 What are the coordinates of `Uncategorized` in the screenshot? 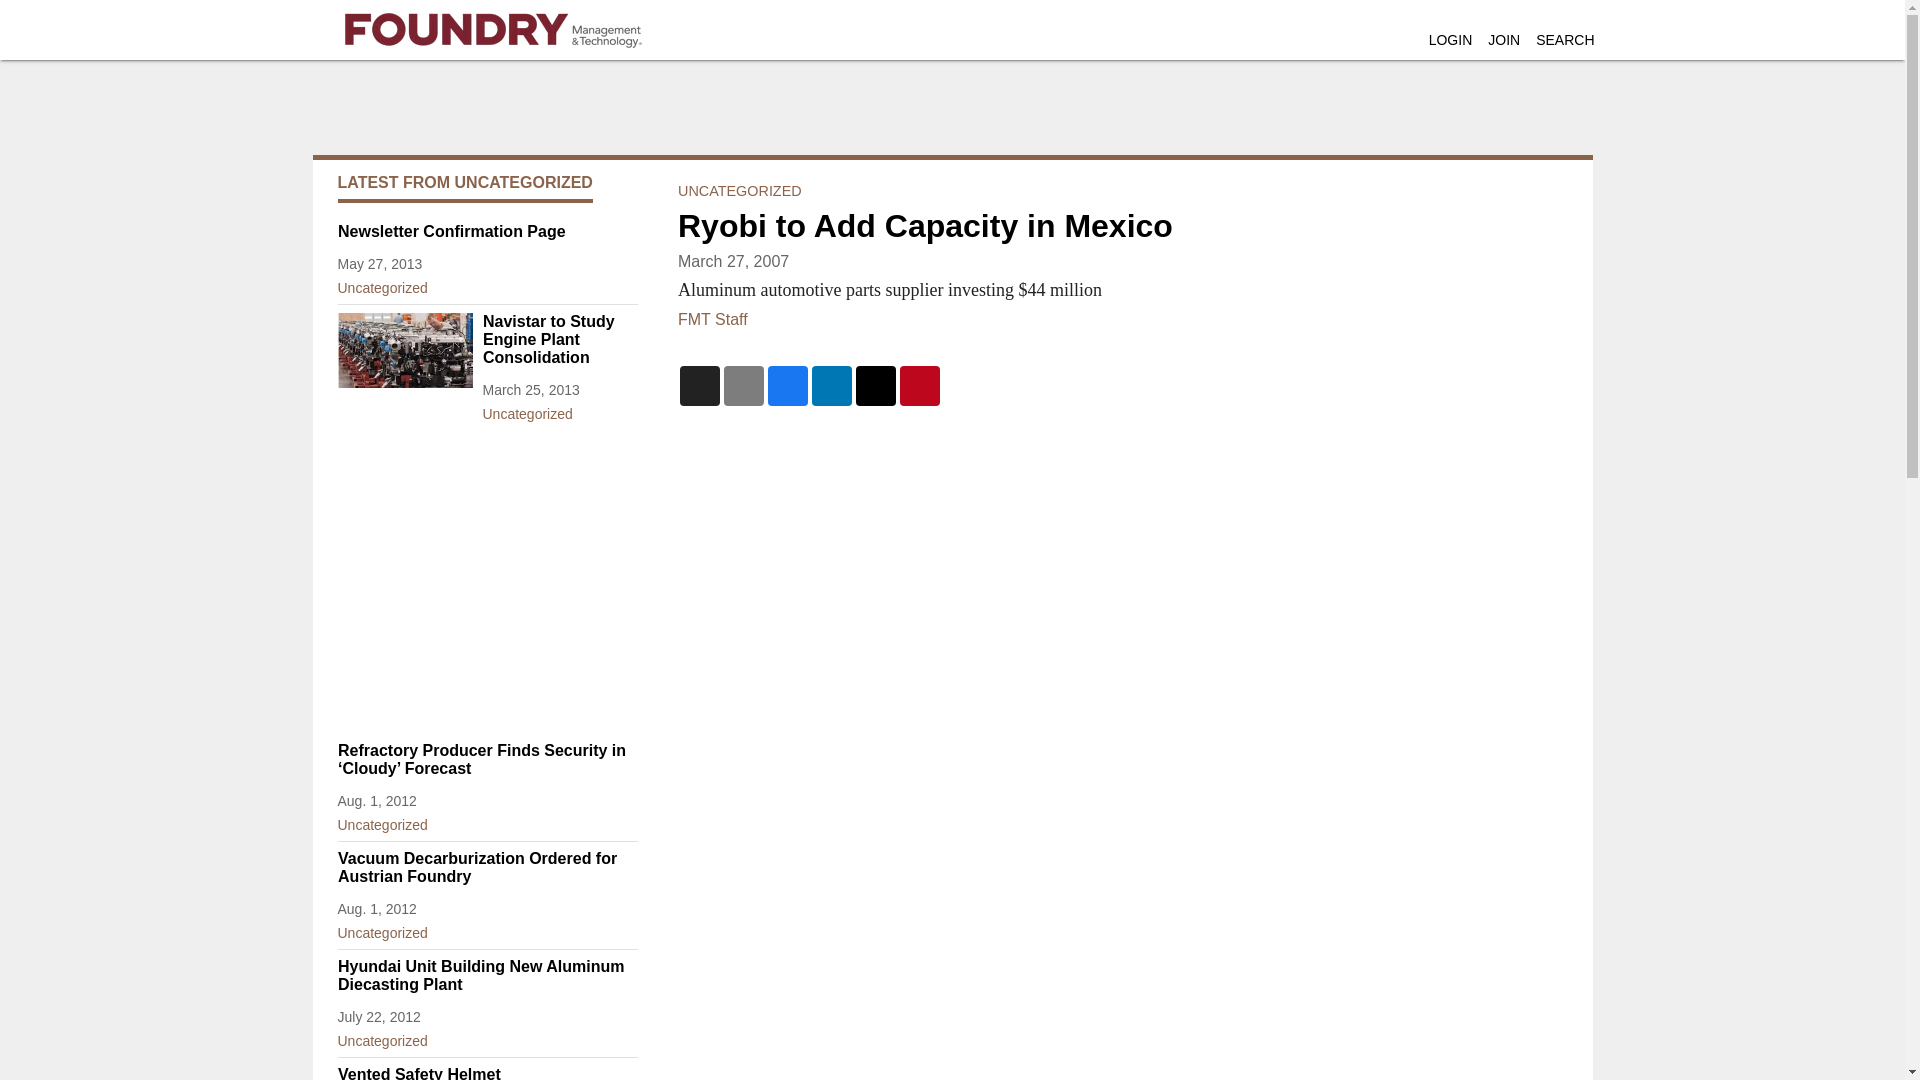 It's located at (487, 820).